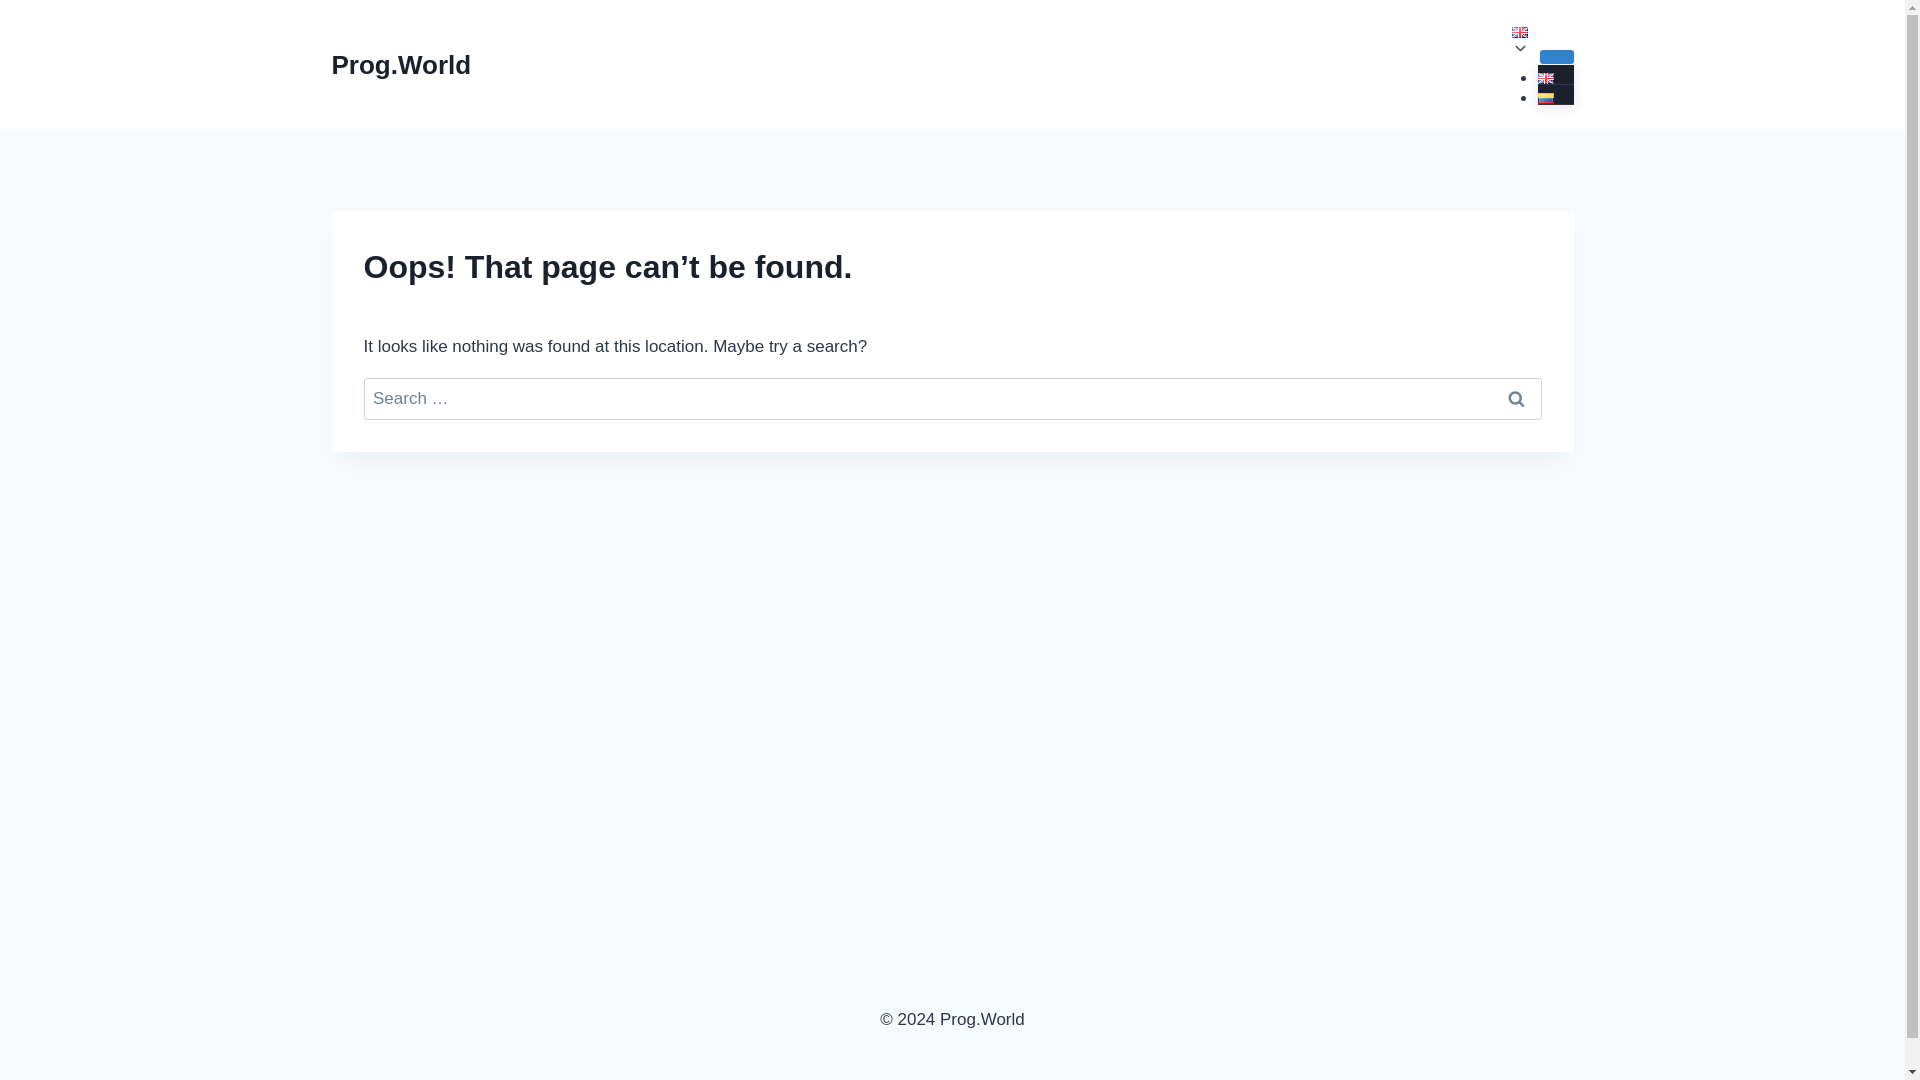 Image resolution: width=1920 pixels, height=1080 pixels. What do you see at coordinates (402, 65) in the screenshot?
I see `Prog.World` at bounding box center [402, 65].